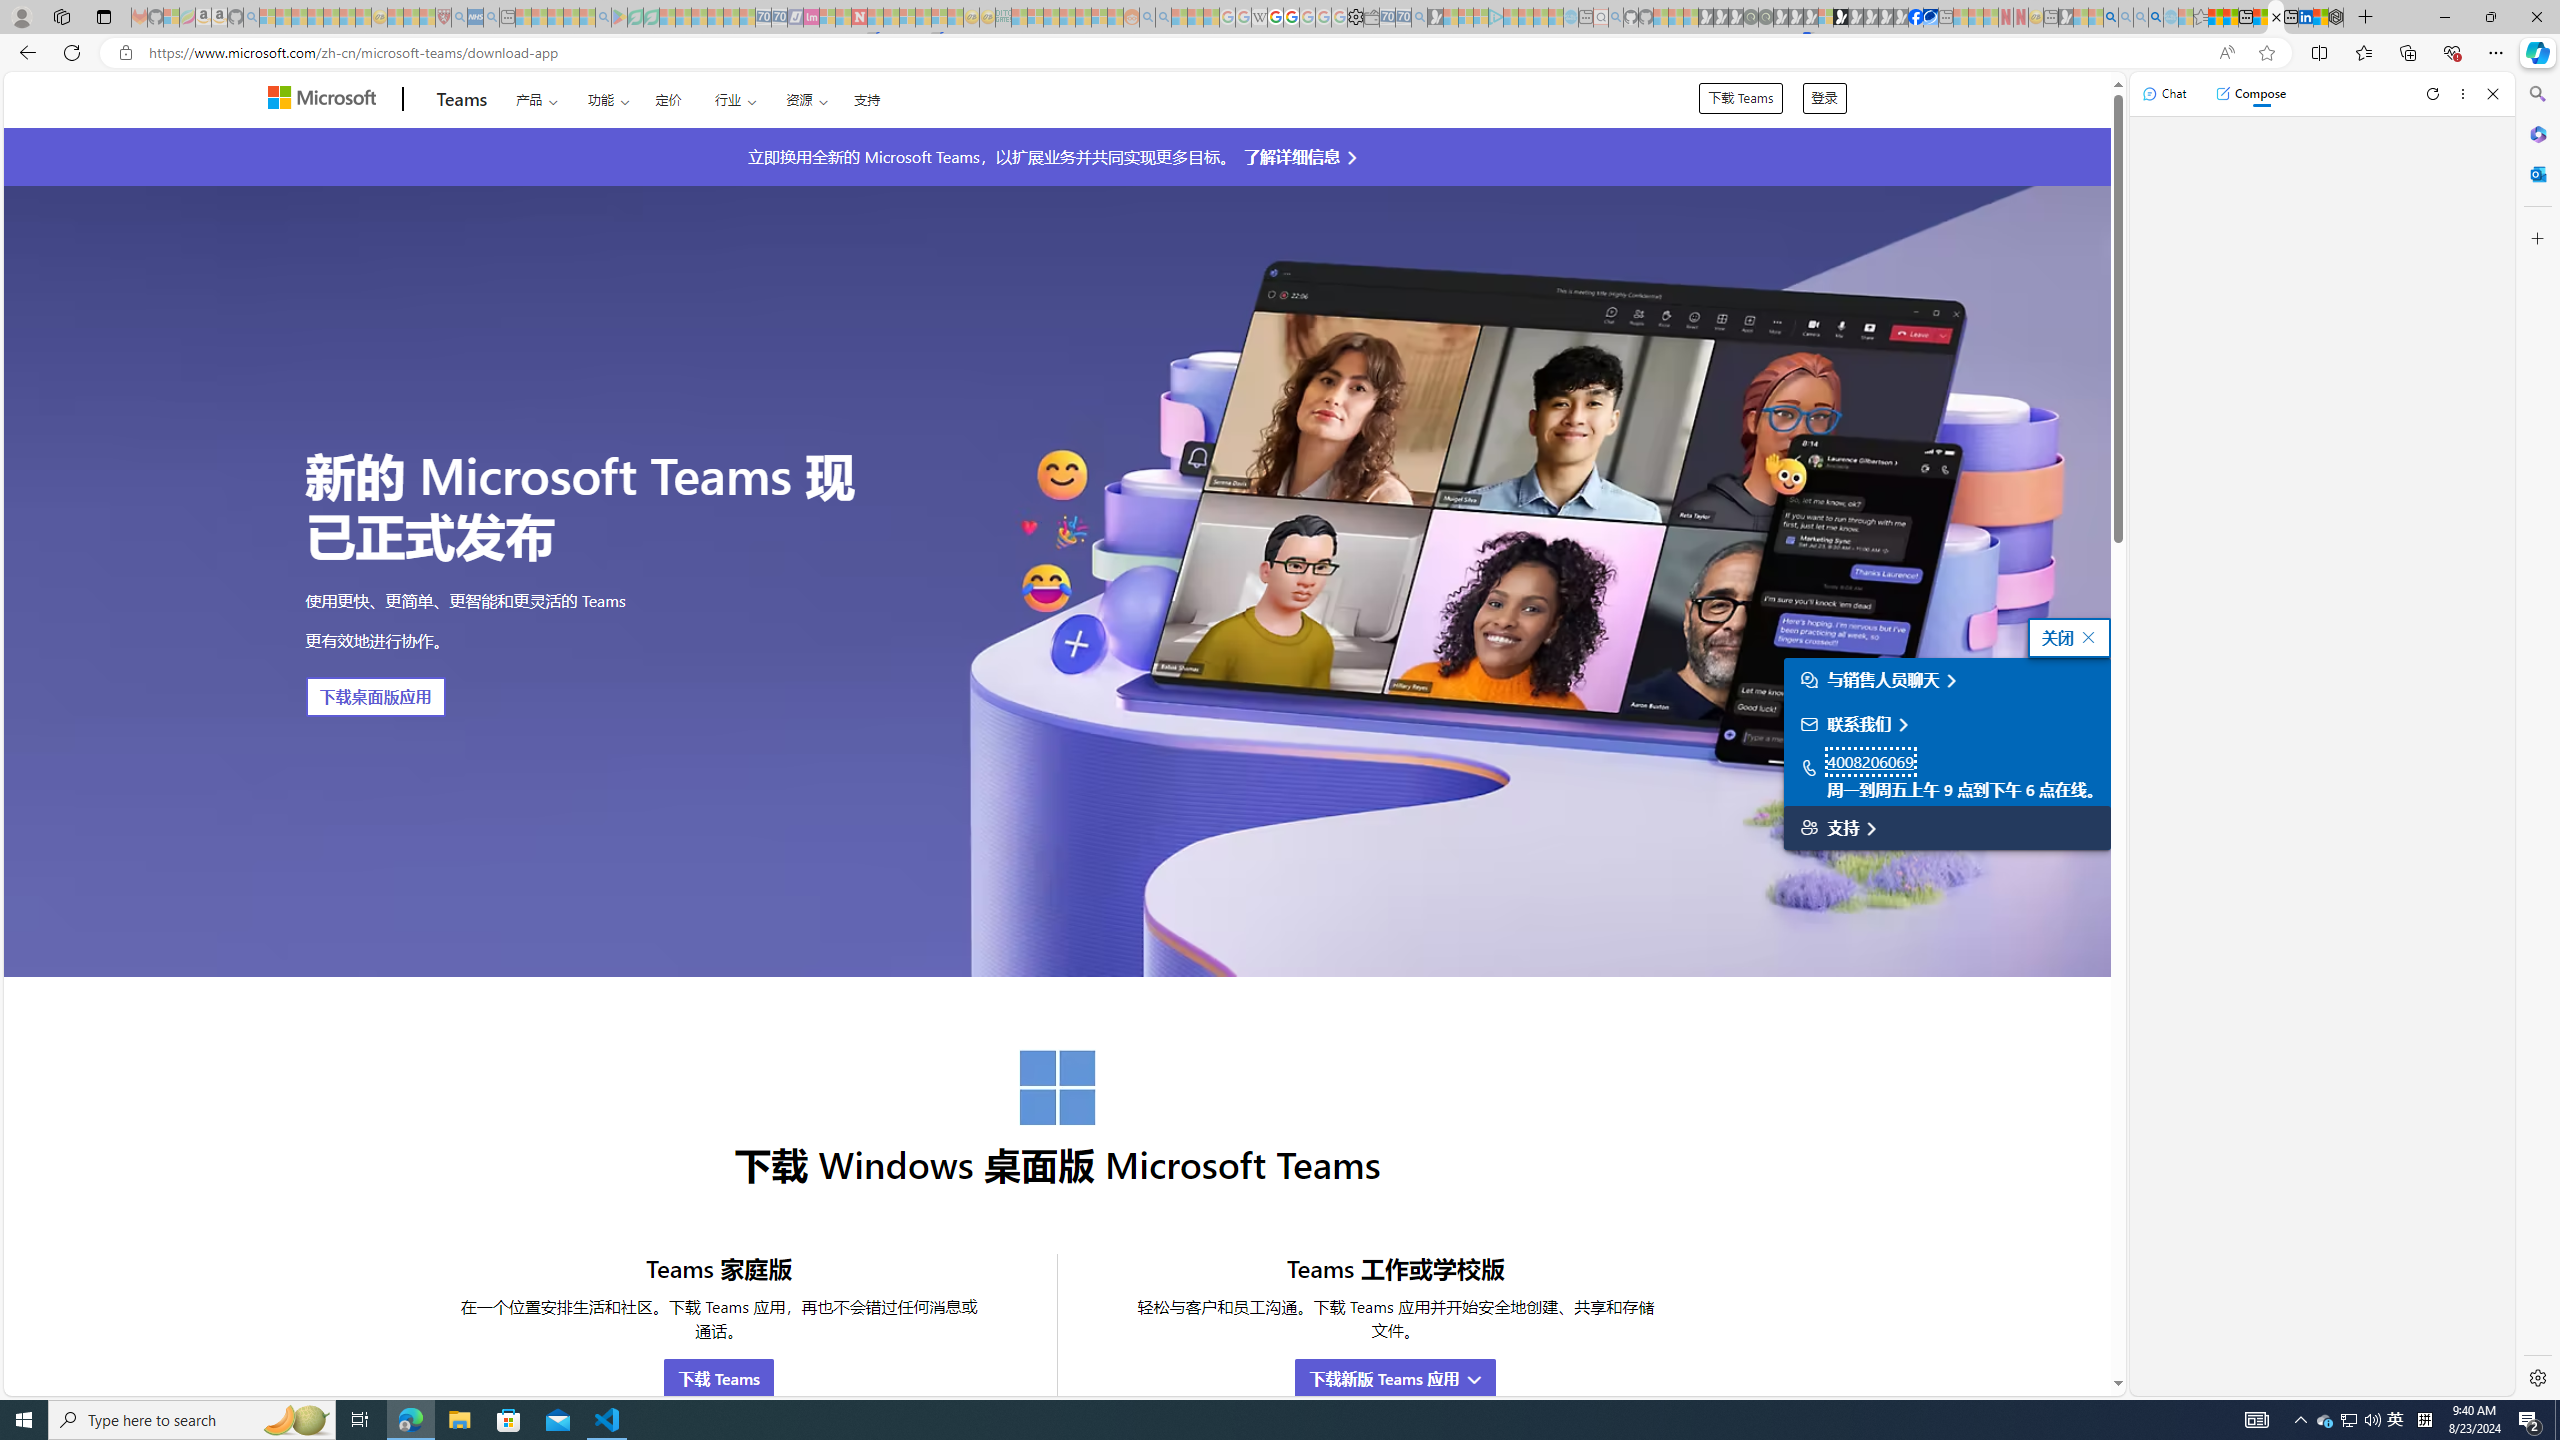  What do you see at coordinates (1276, 17) in the screenshot?
I see `Privacy Help Center - Policies Help` at bounding box center [1276, 17].